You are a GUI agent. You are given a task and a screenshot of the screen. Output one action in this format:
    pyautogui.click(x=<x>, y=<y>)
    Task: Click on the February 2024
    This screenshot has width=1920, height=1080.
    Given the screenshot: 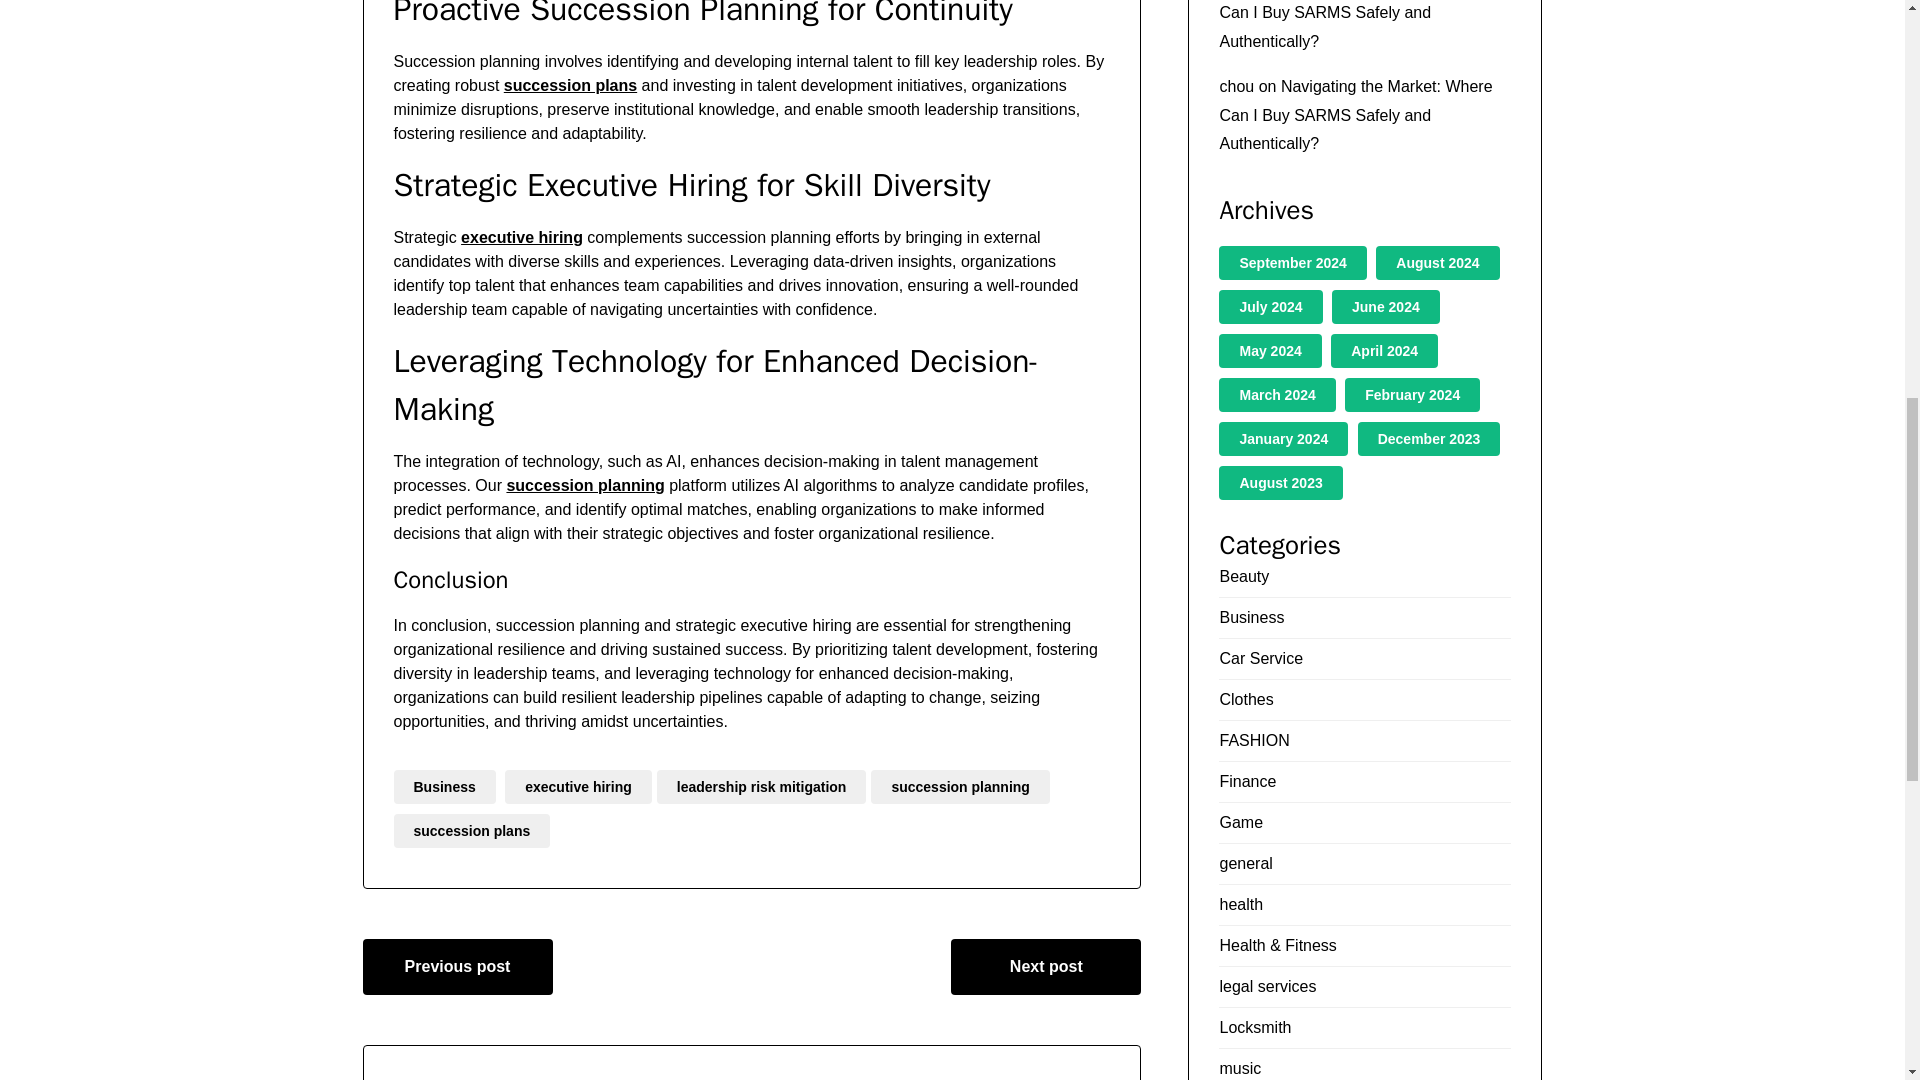 What is the action you would take?
    pyautogui.click(x=1412, y=394)
    